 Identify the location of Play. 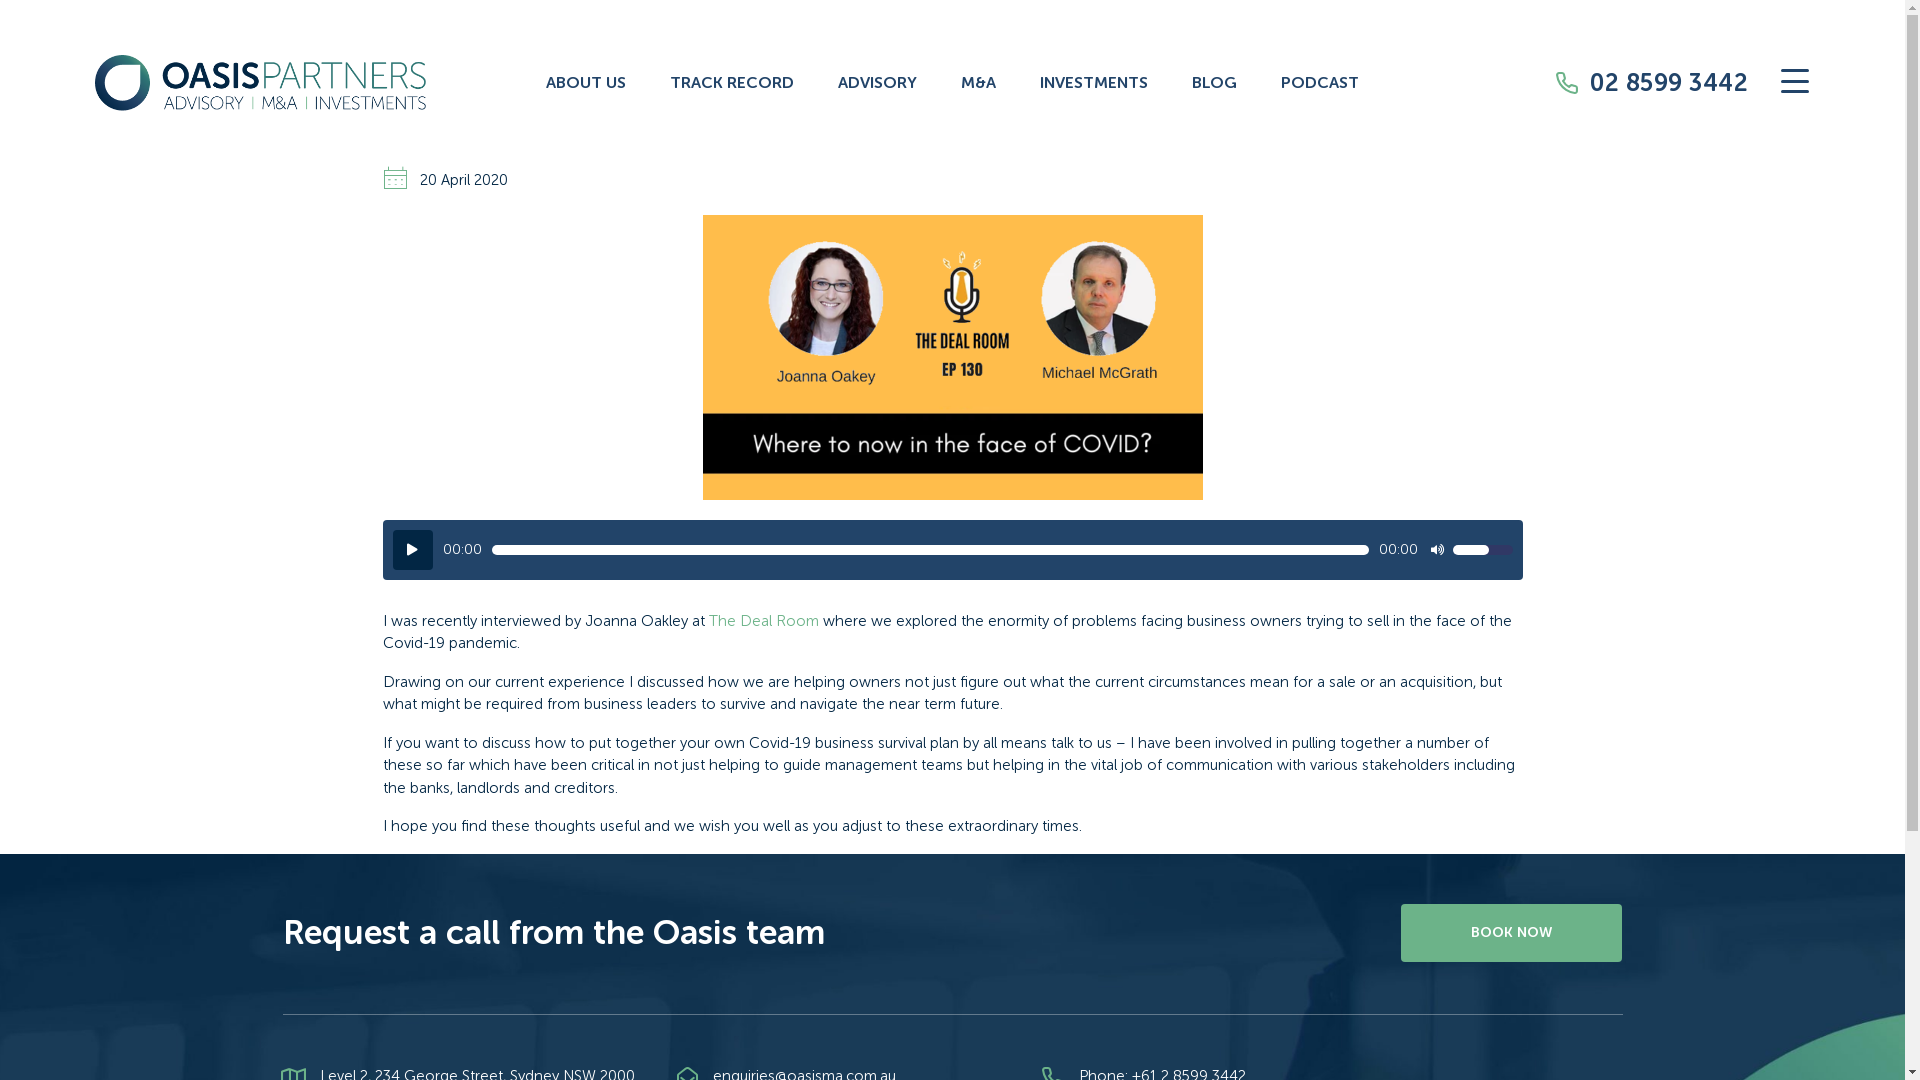
(412, 550).